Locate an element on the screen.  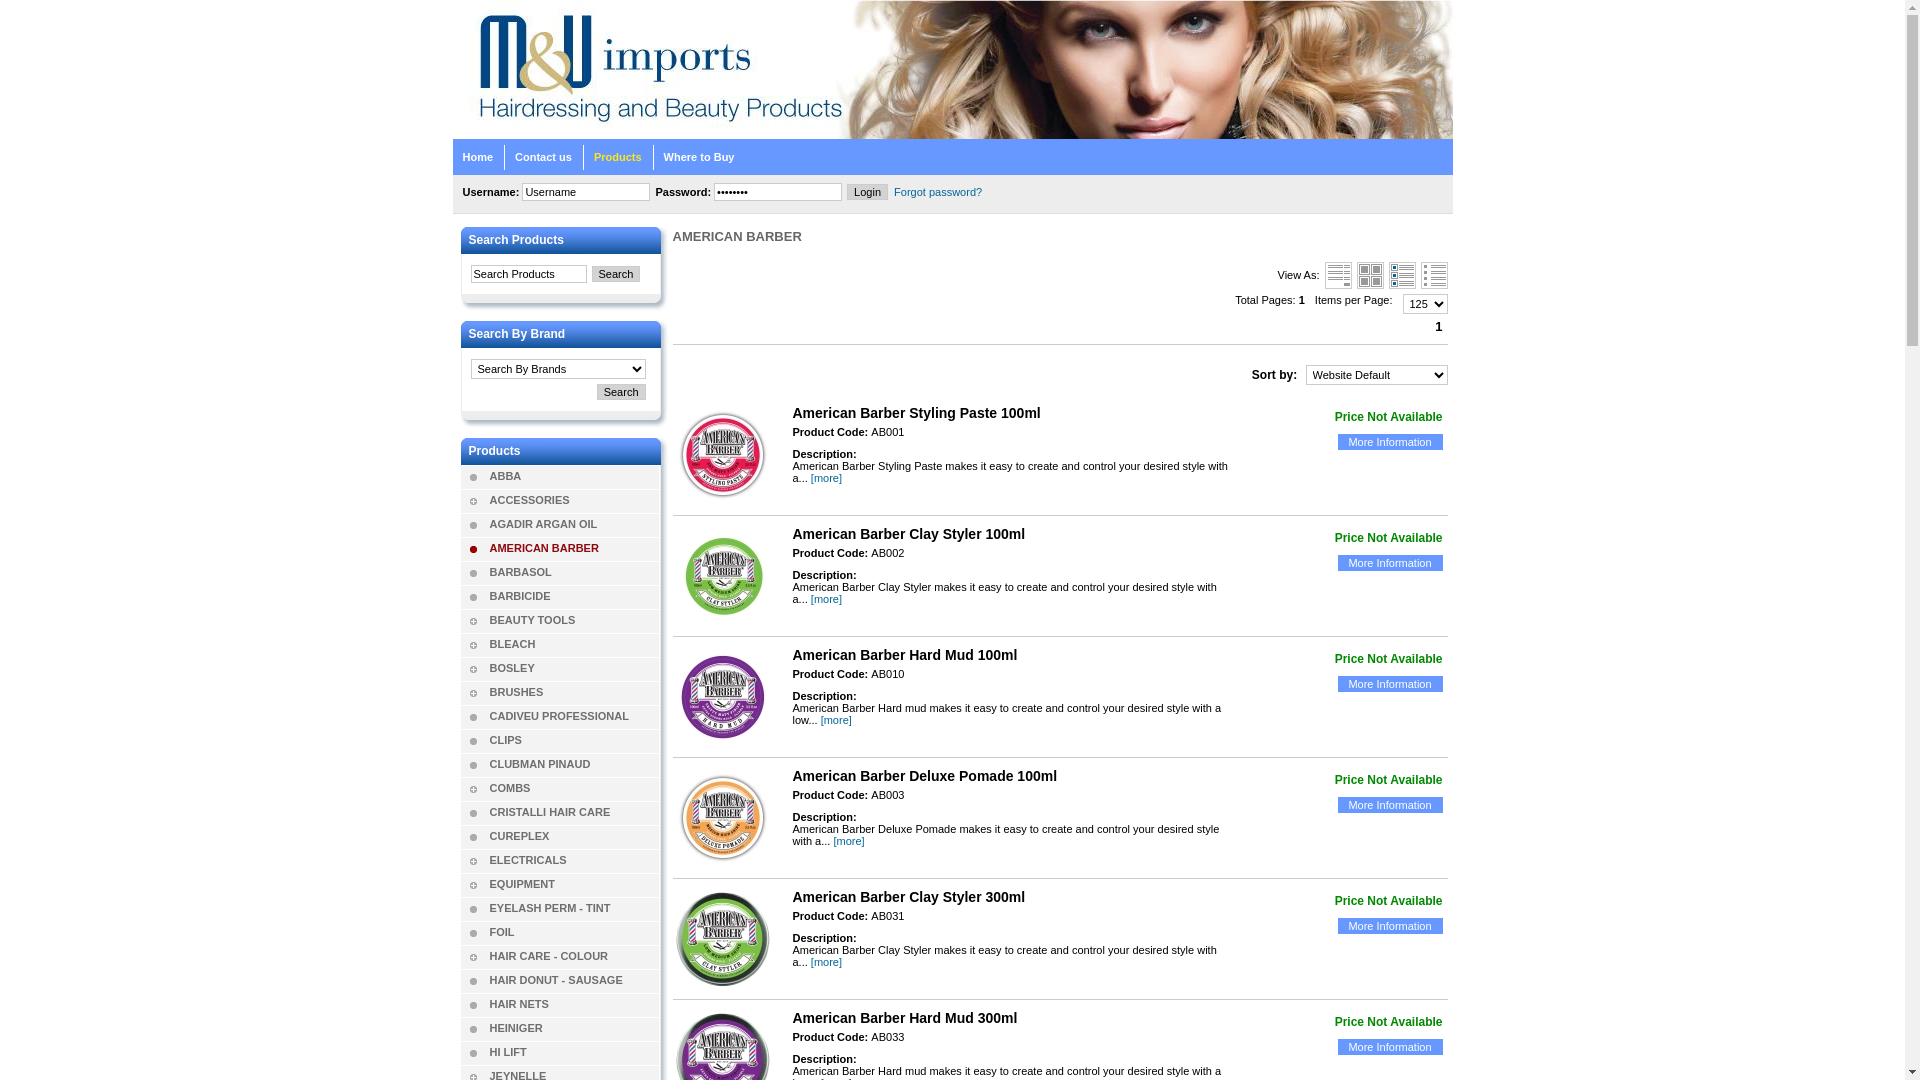
M&U Imports Home is located at coordinates (569, 96).